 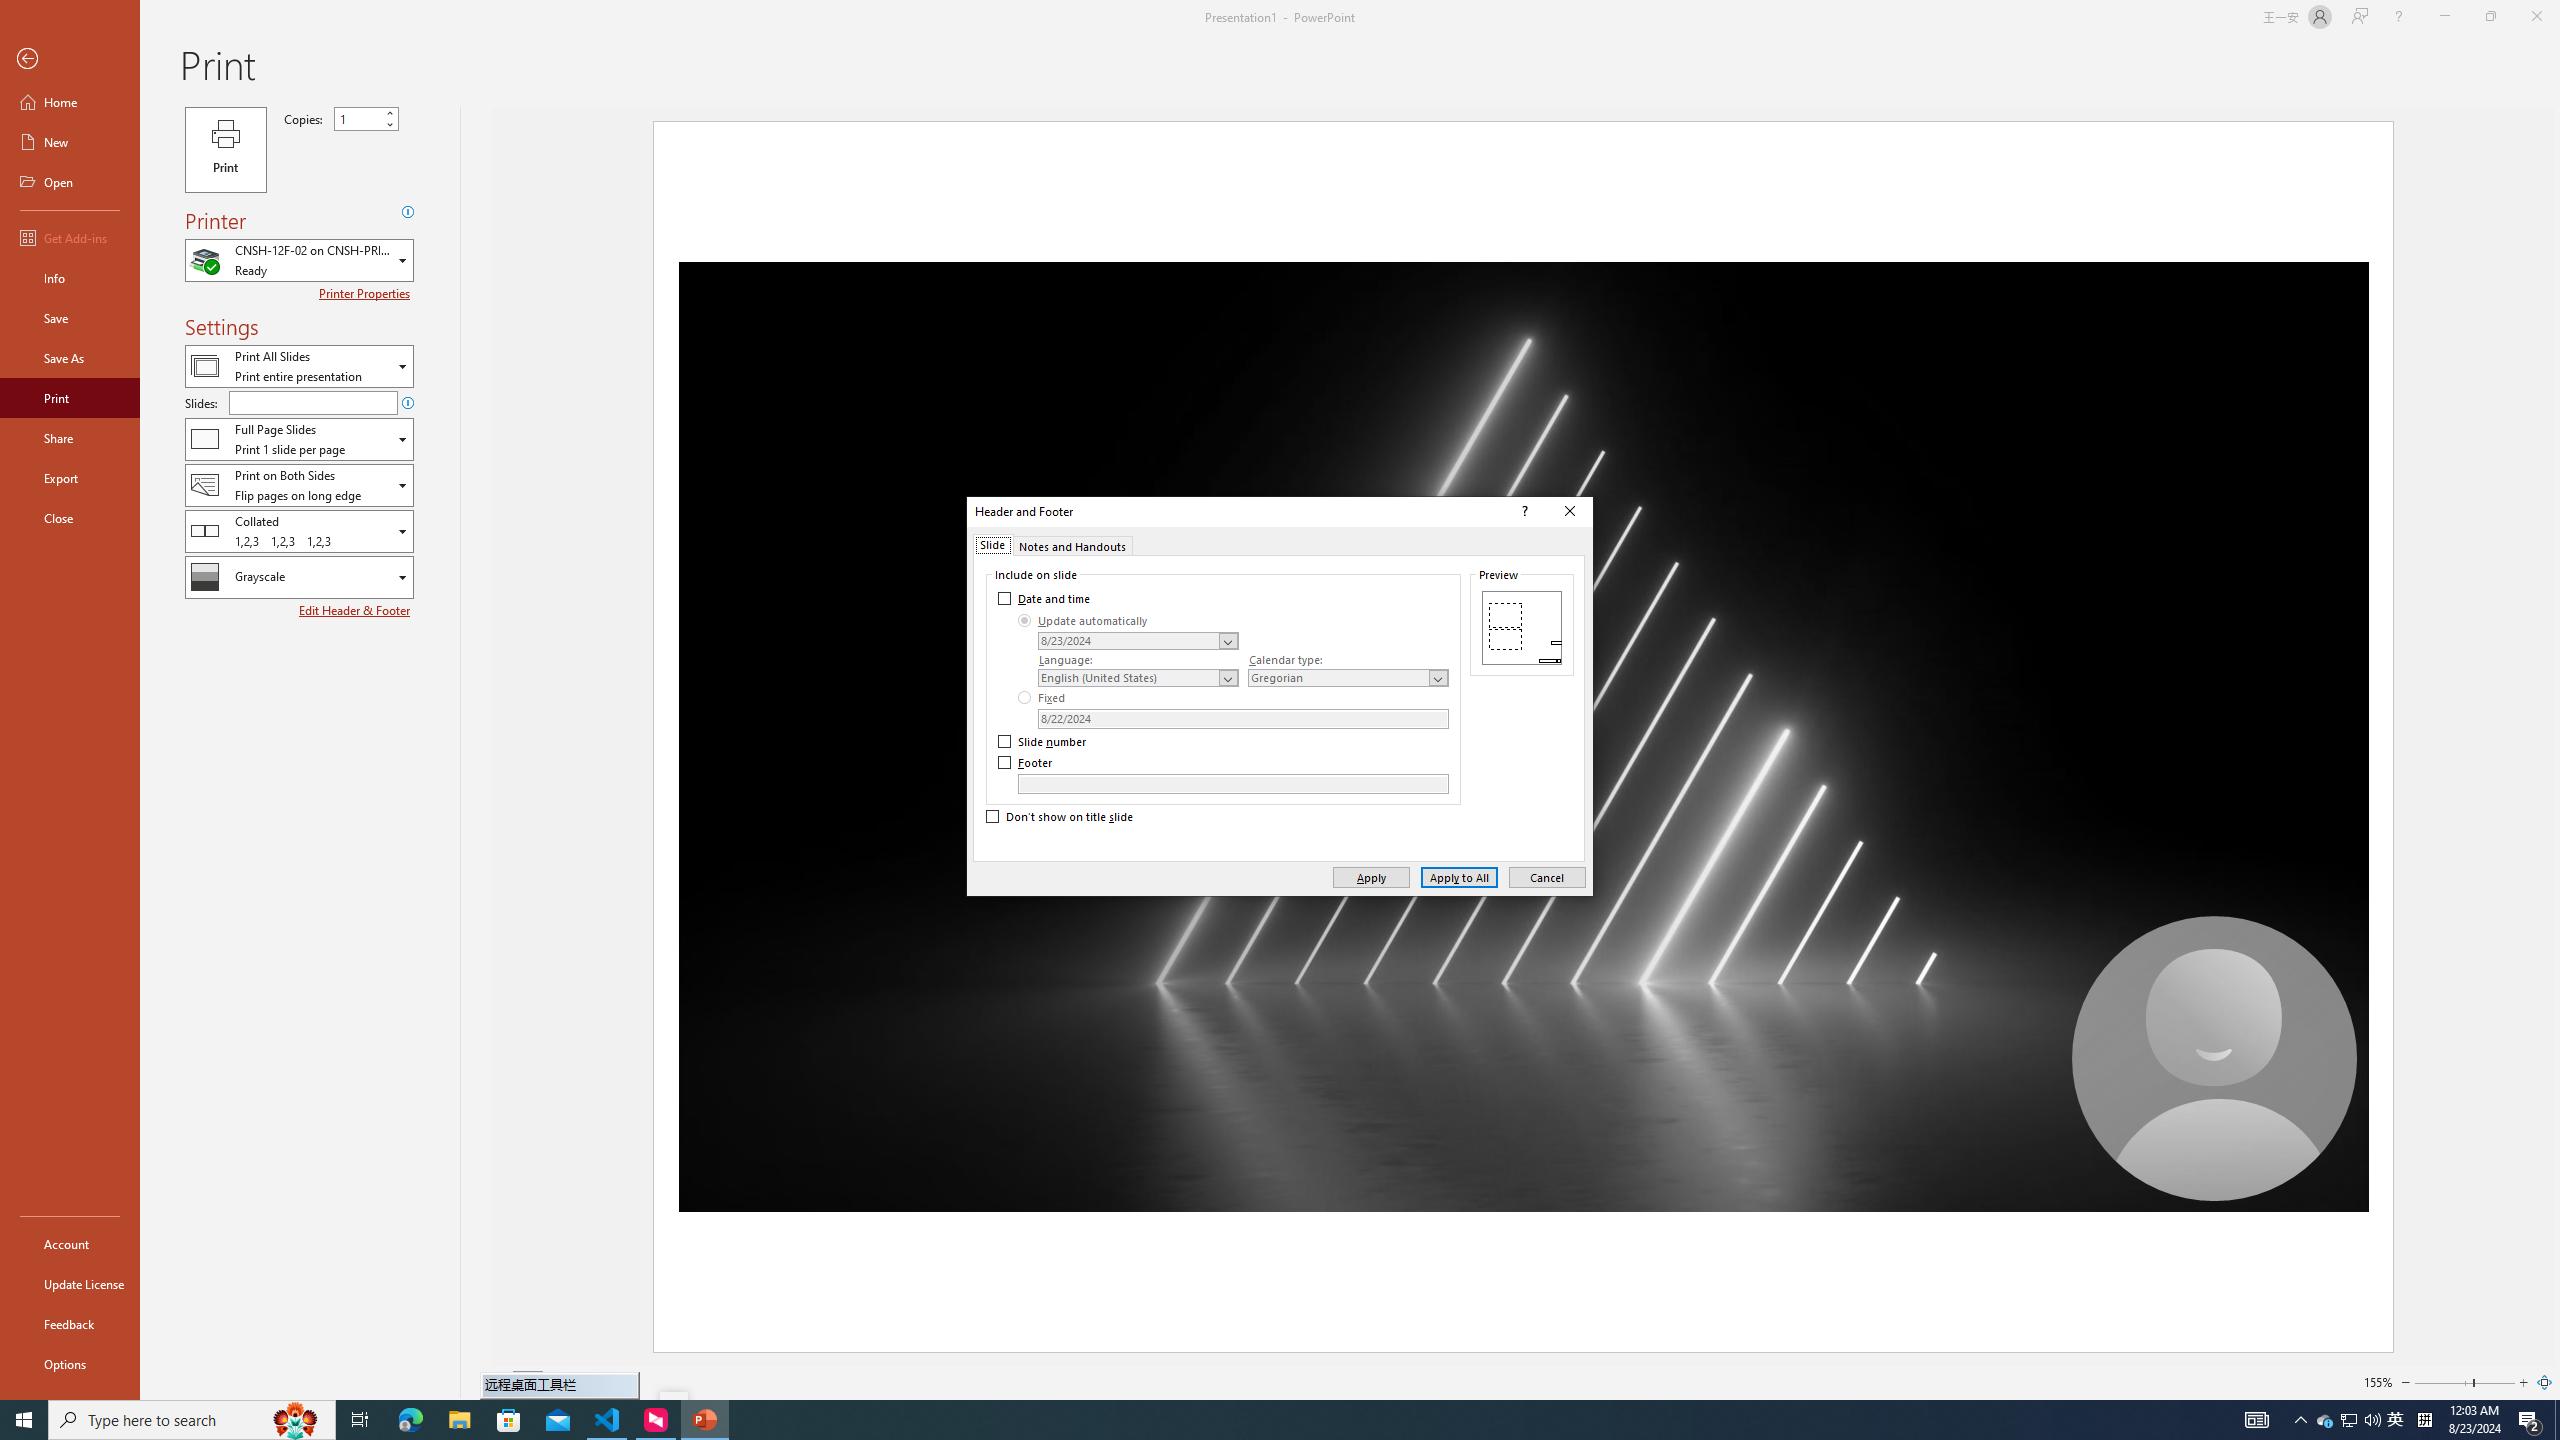 What do you see at coordinates (1046, 598) in the screenshot?
I see `Date and time` at bounding box center [1046, 598].